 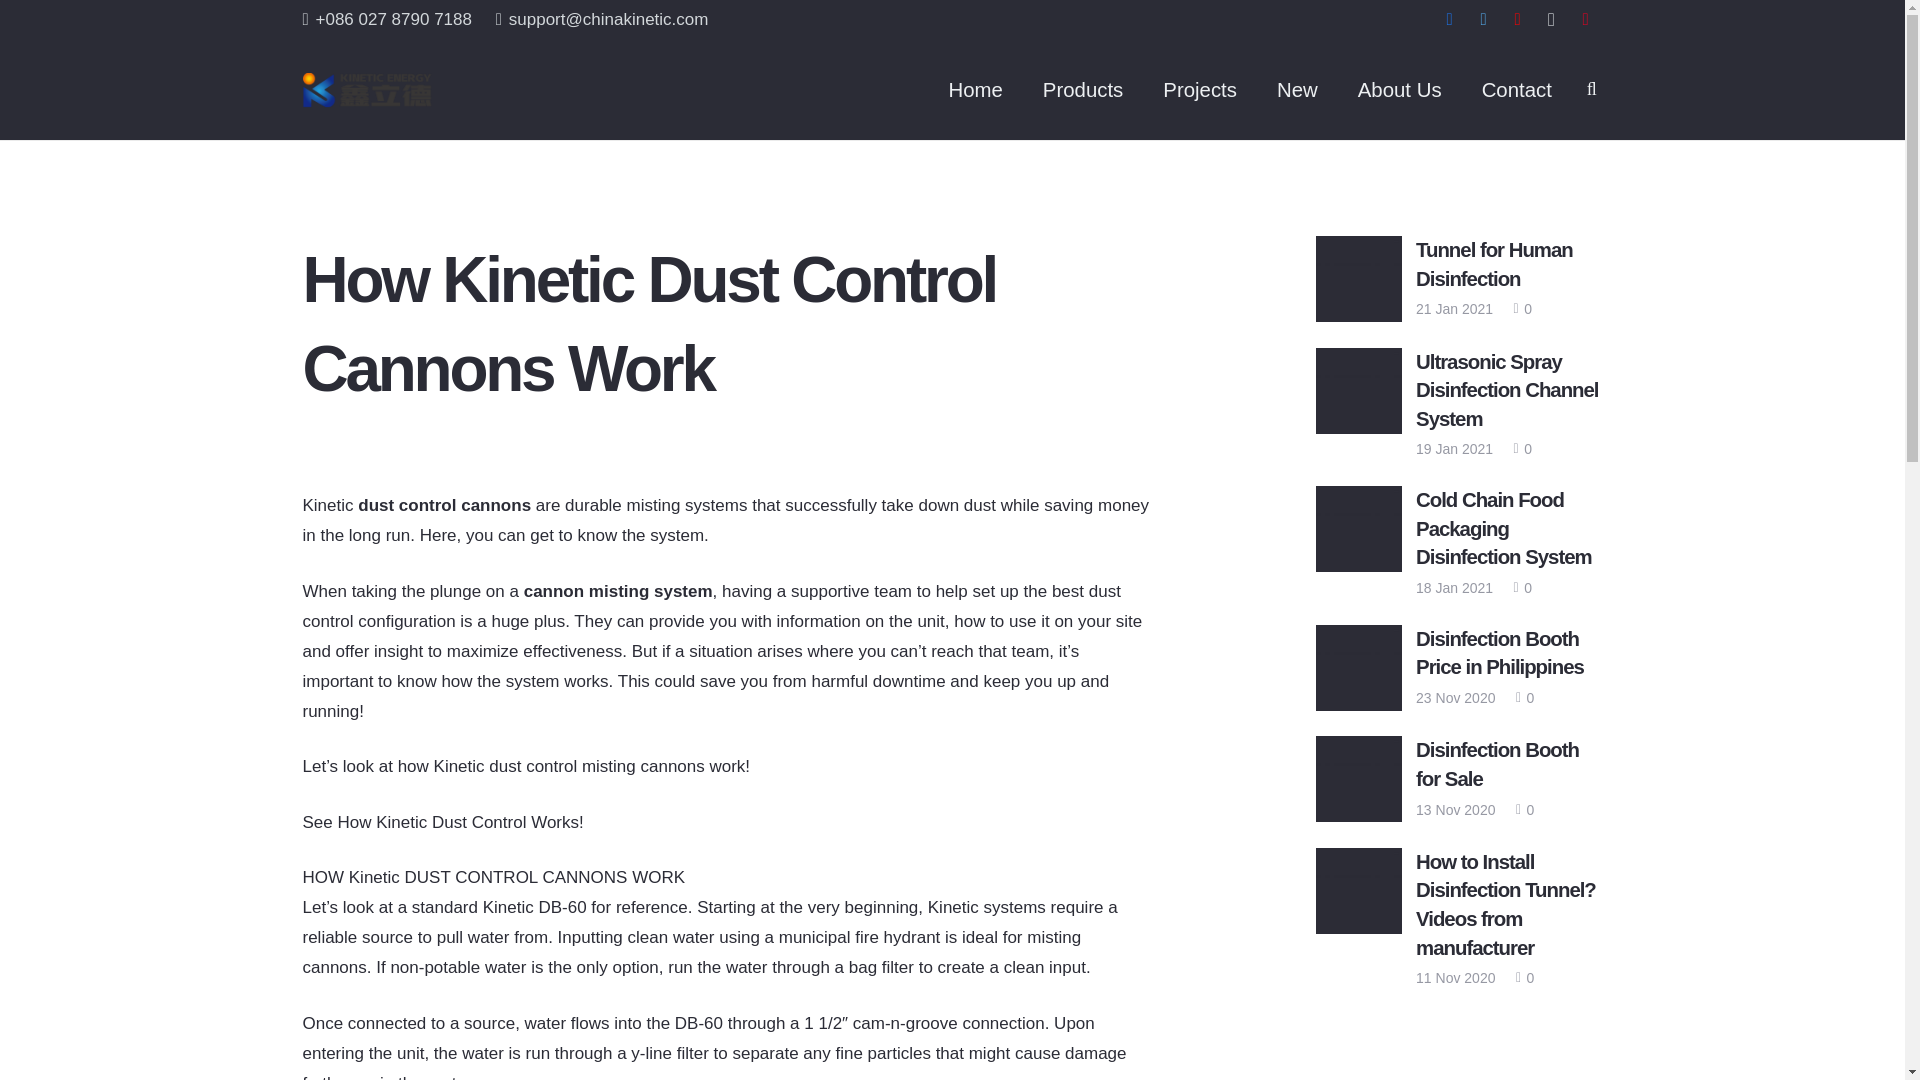 What do you see at coordinates (1200, 90) in the screenshot?
I see `Projects` at bounding box center [1200, 90].